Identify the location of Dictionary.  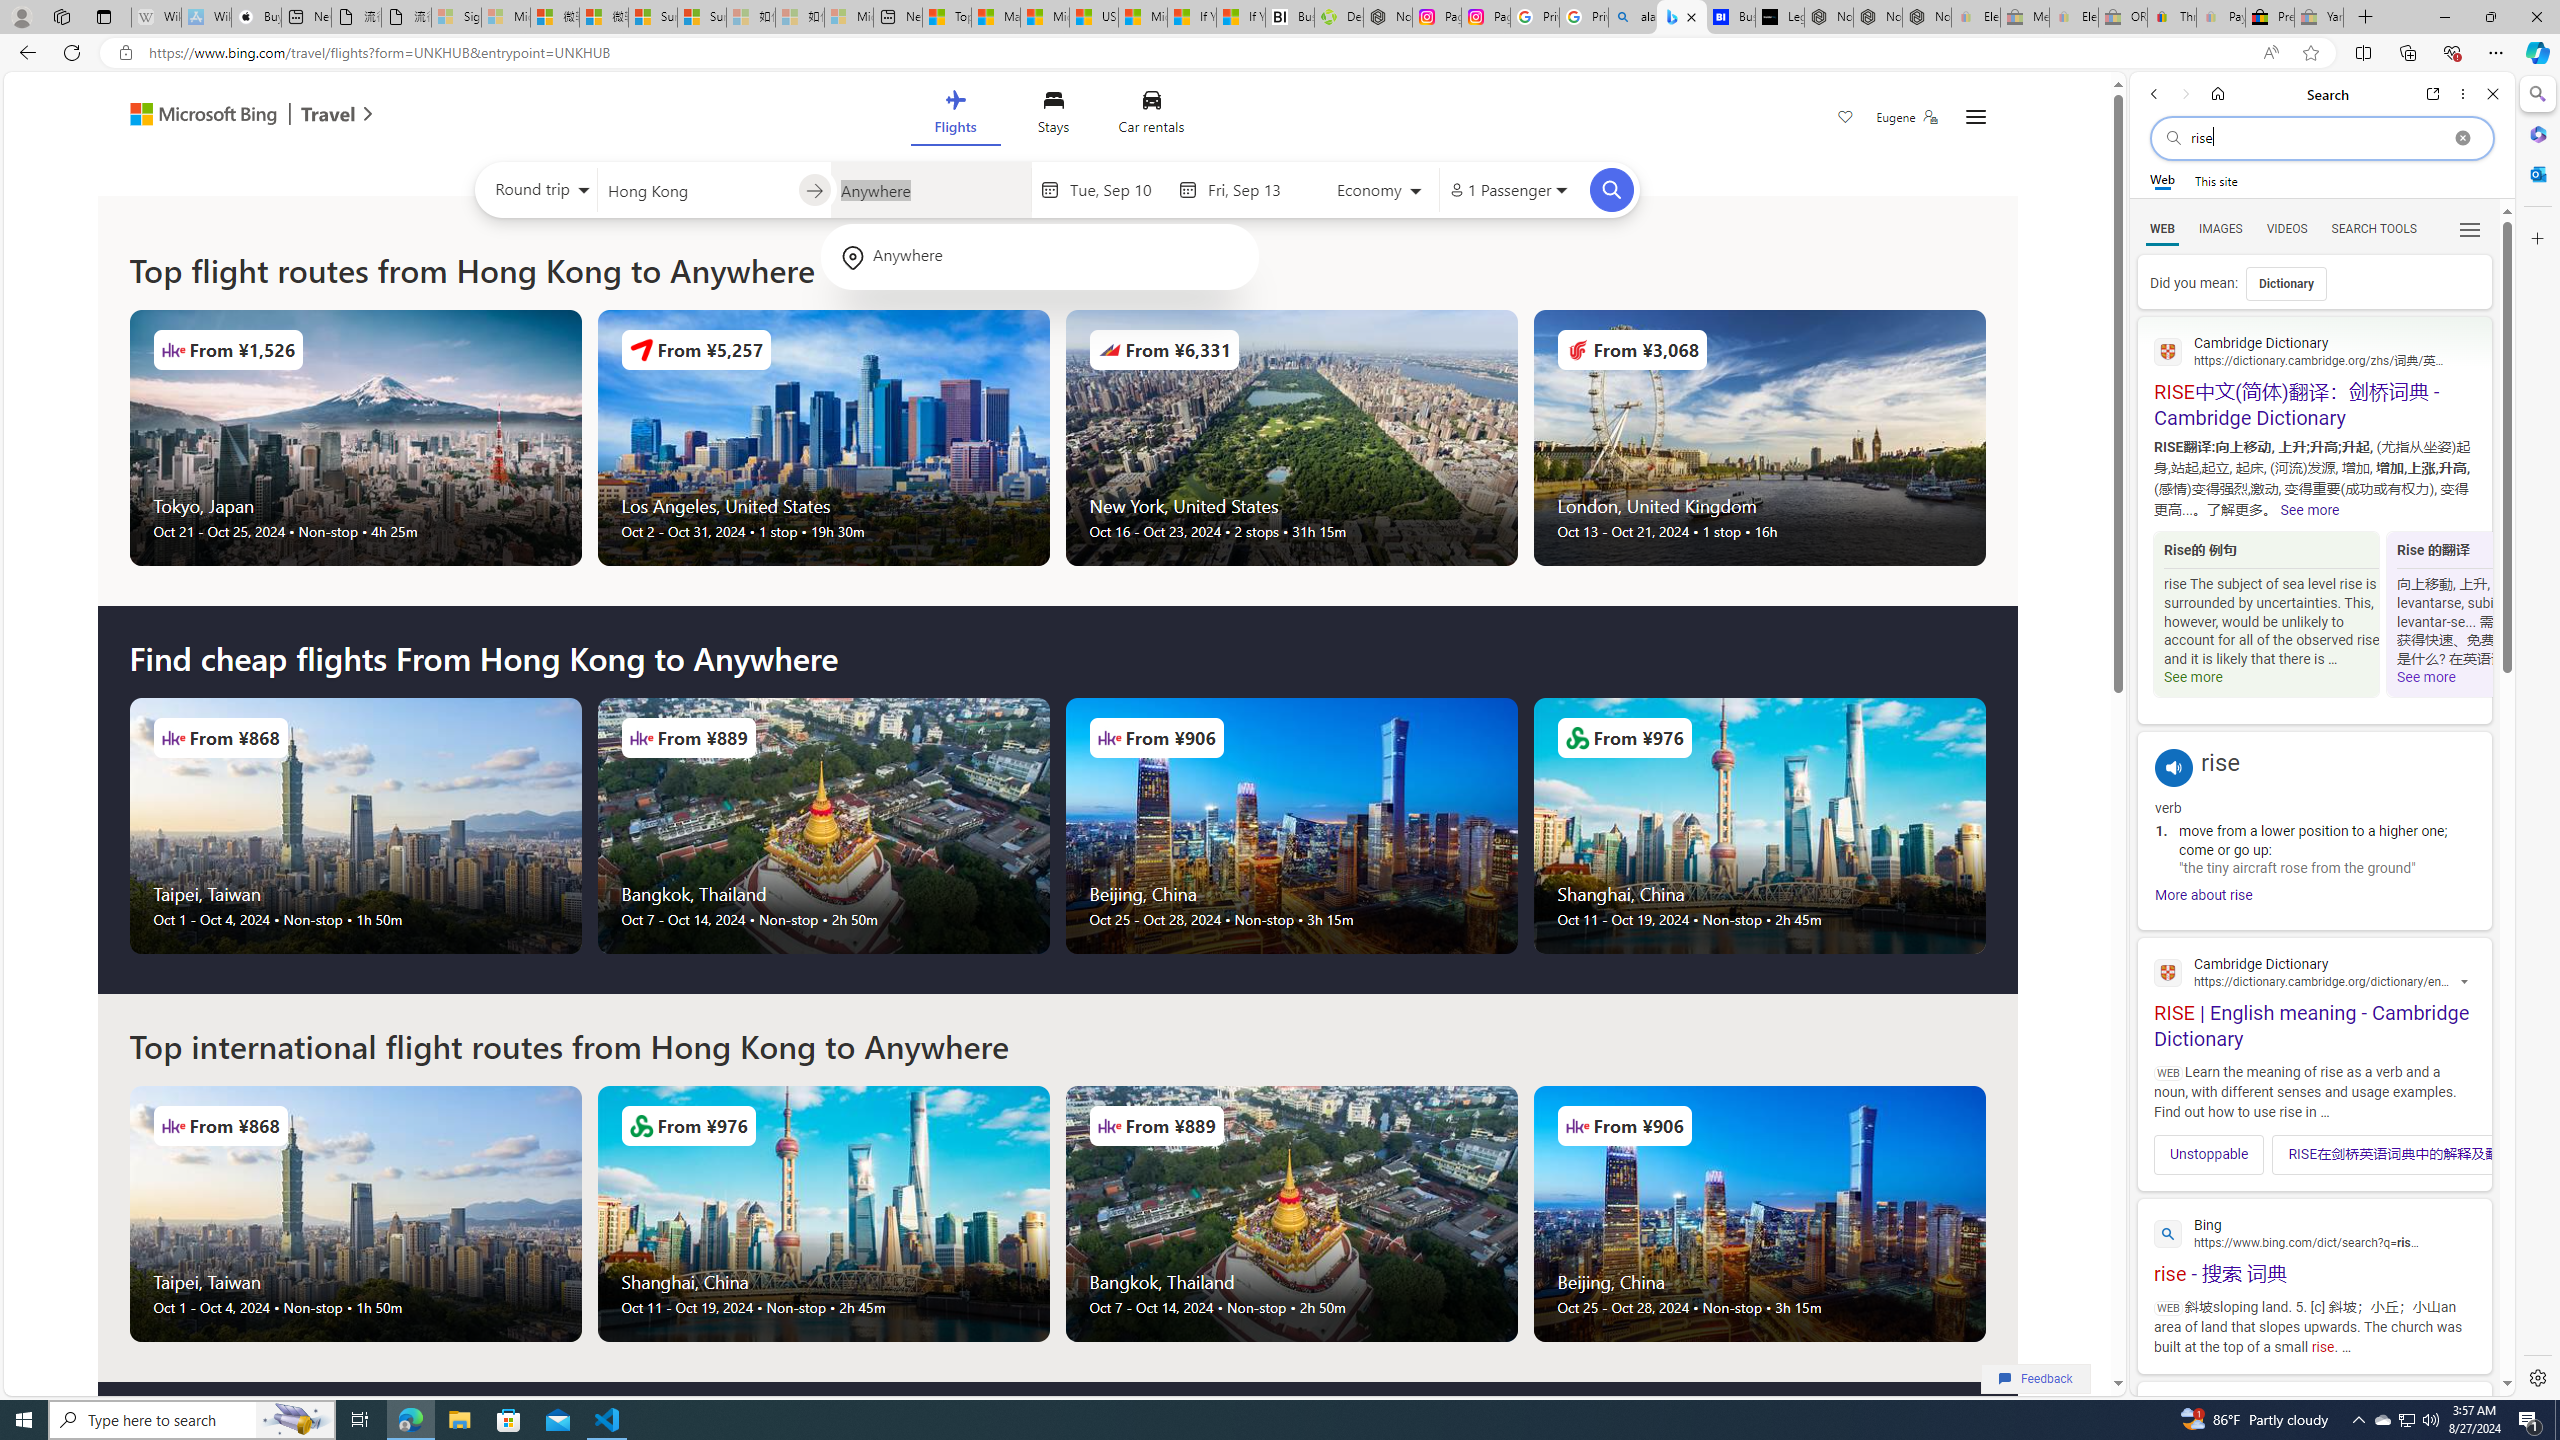
(2286, 283).